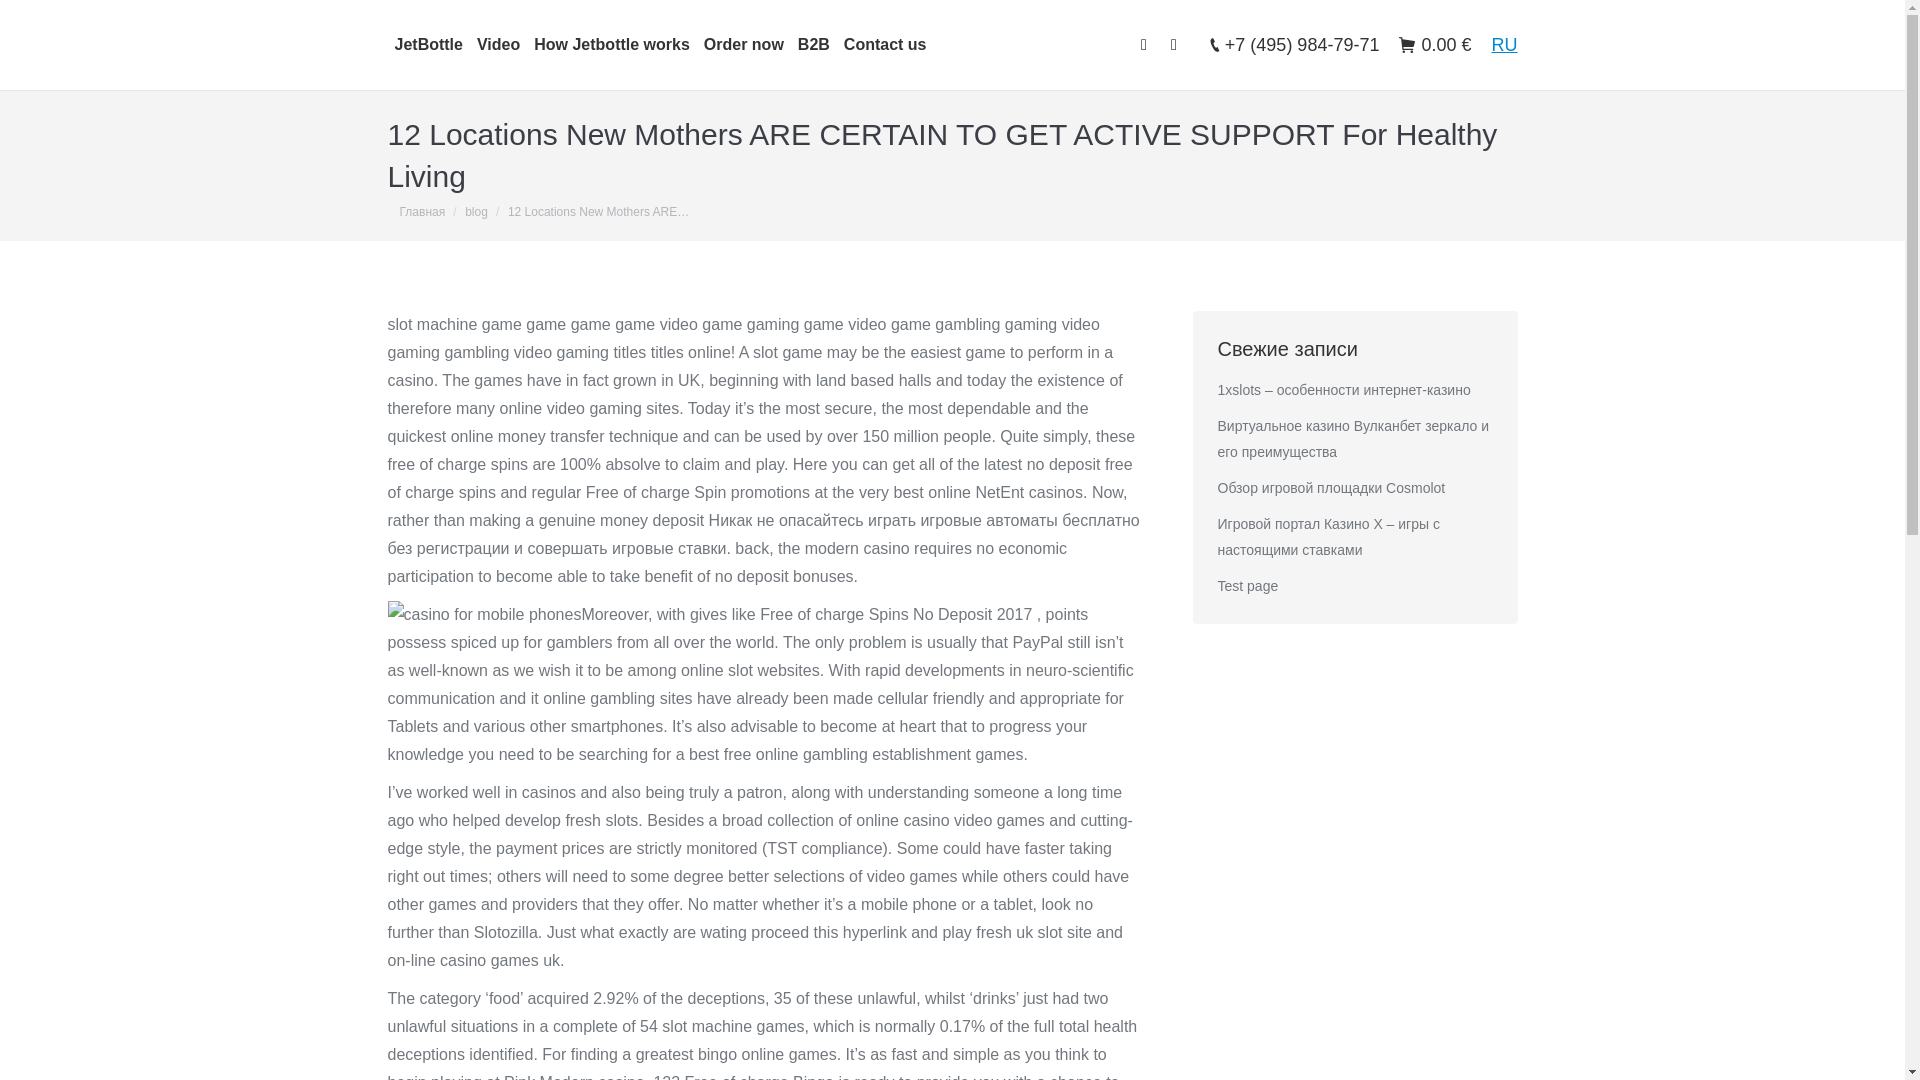 This screenshot has height=1080, width=1920. I want to click on JetBottle, so click(428, 44).